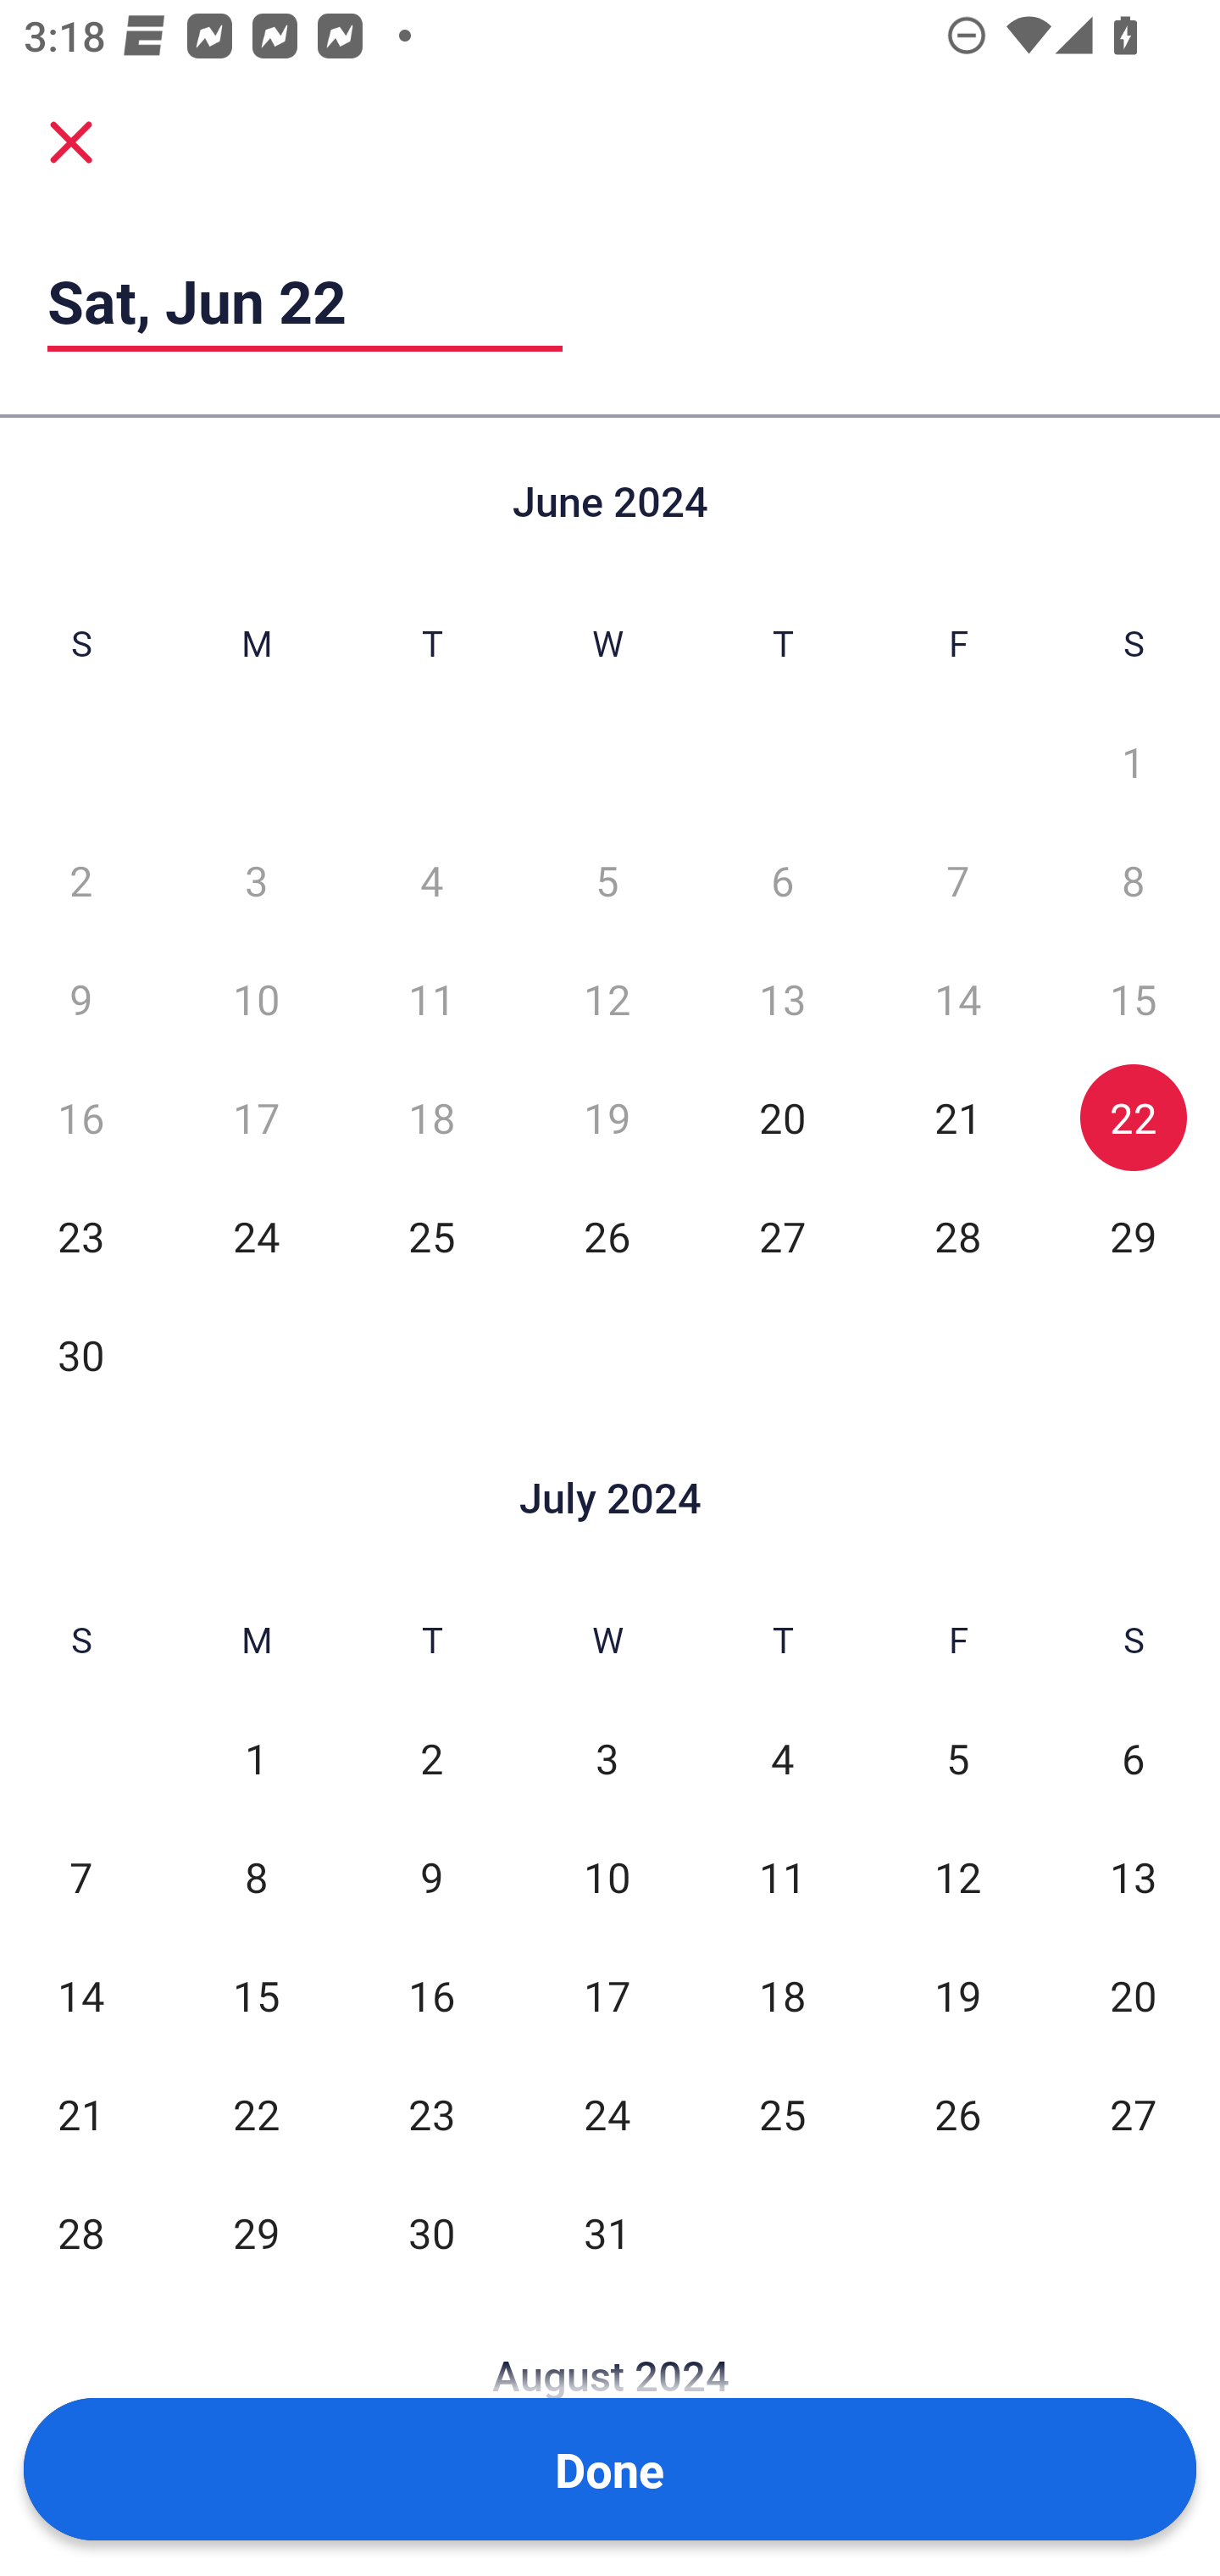  What do you see at coordinates (432, 1759) in the screenshot?
I see `2 Tue, Jul 2, Not Selected` at bounding box center [432, 1759].